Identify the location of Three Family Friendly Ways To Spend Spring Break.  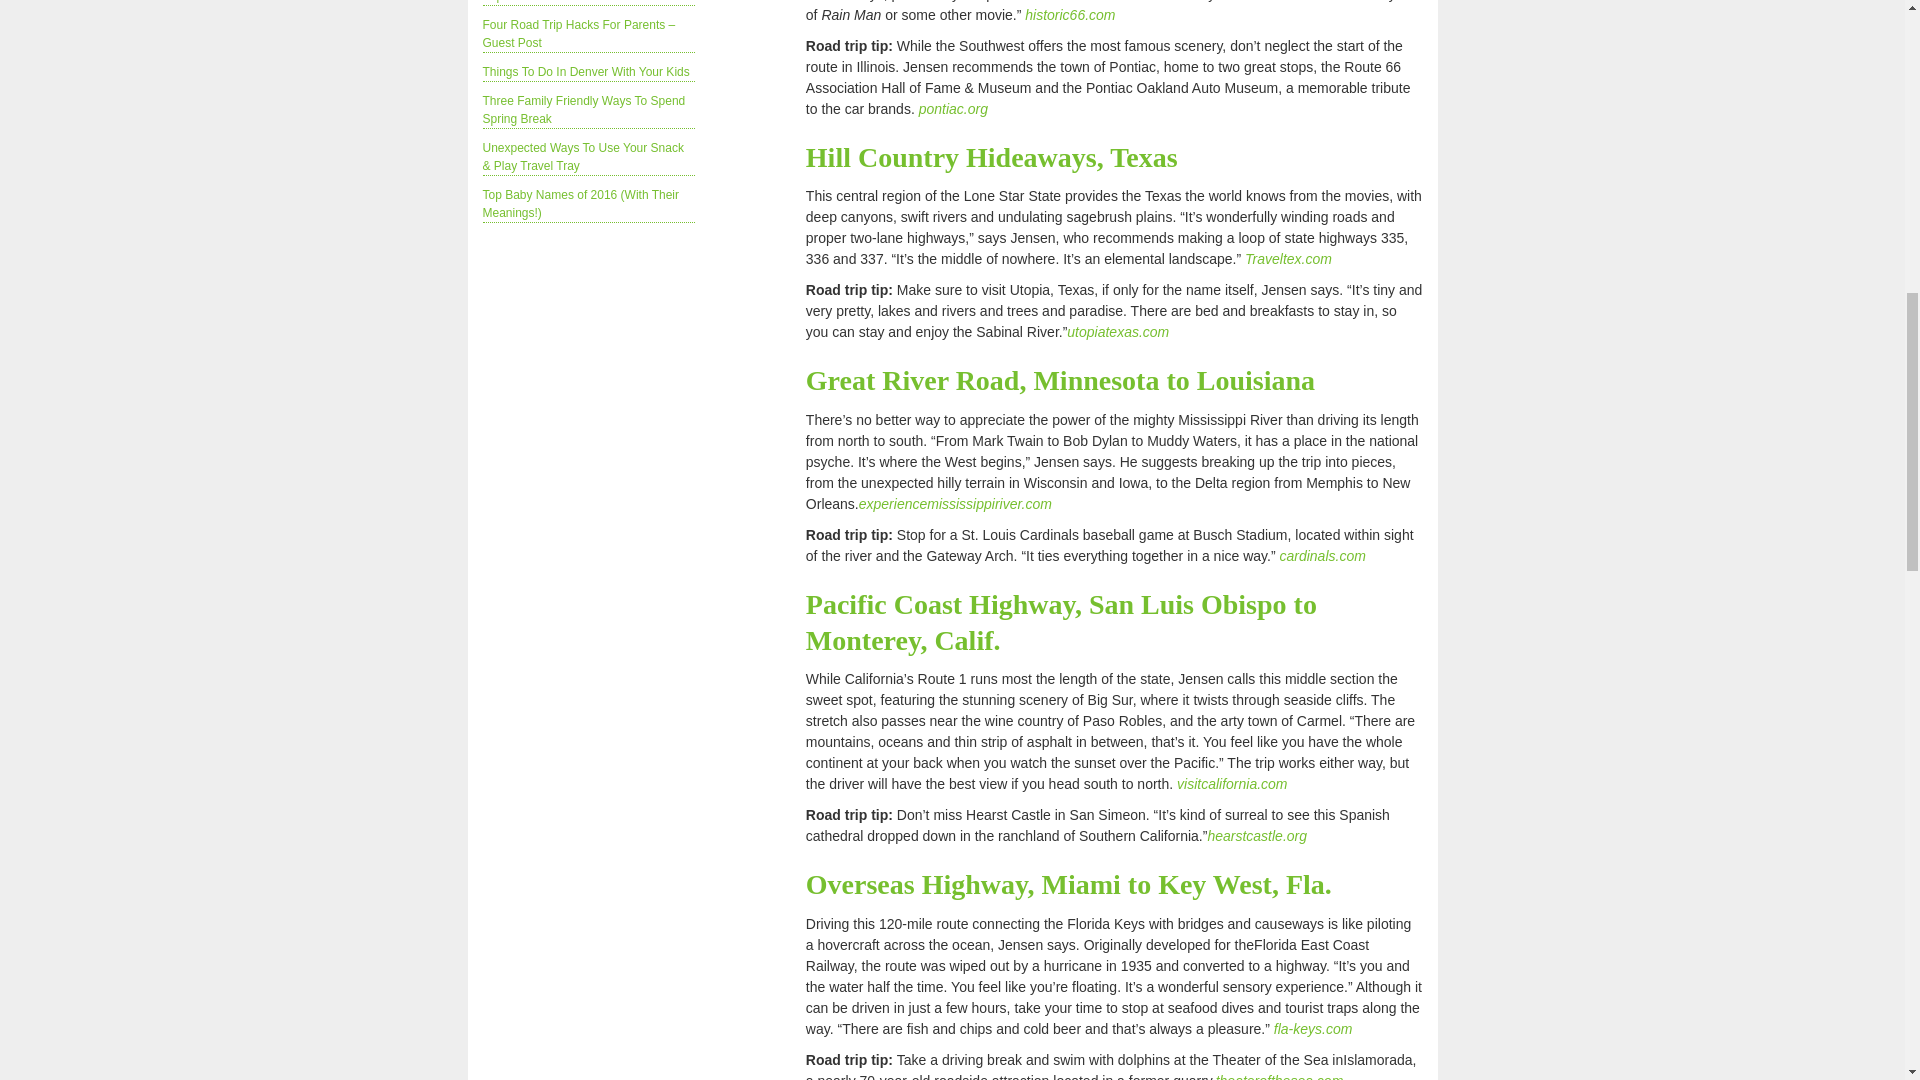
(583, 110).